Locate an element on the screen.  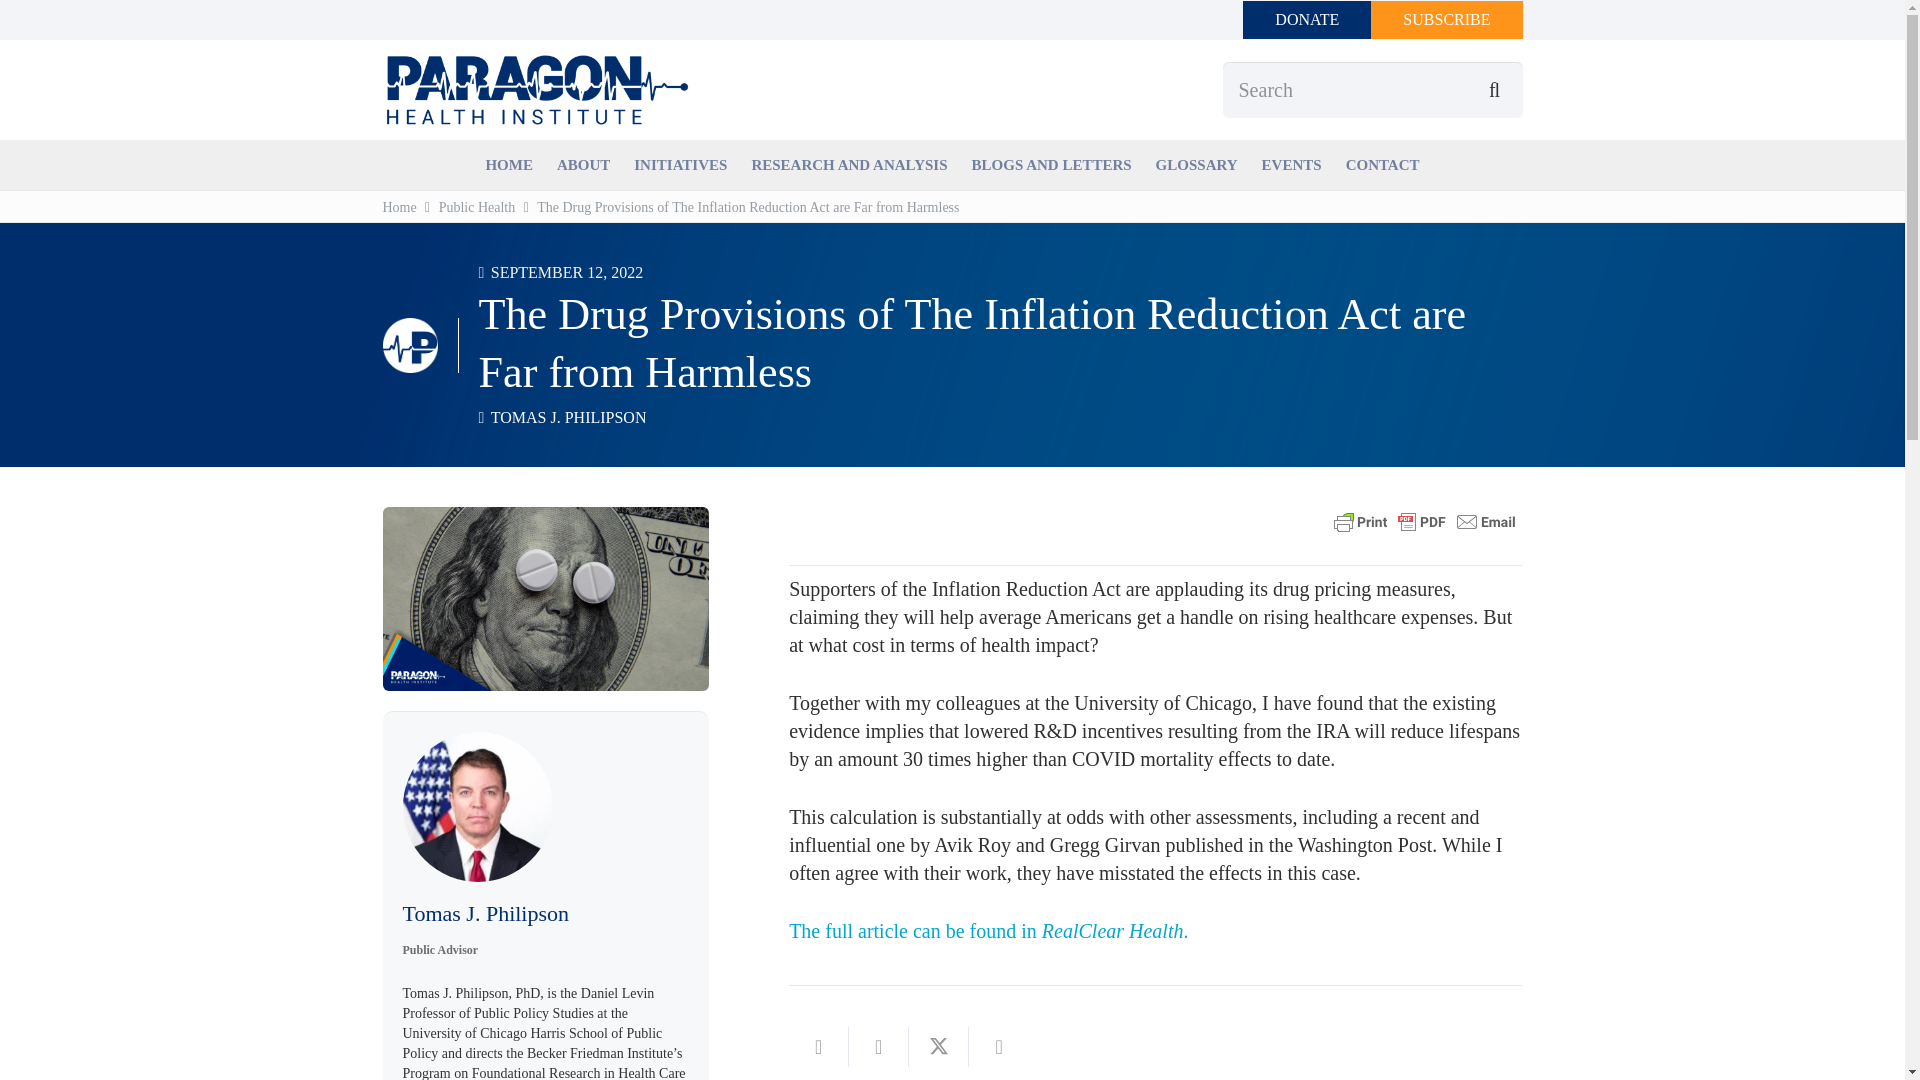
Share this is located at coordinates (878, 1047).